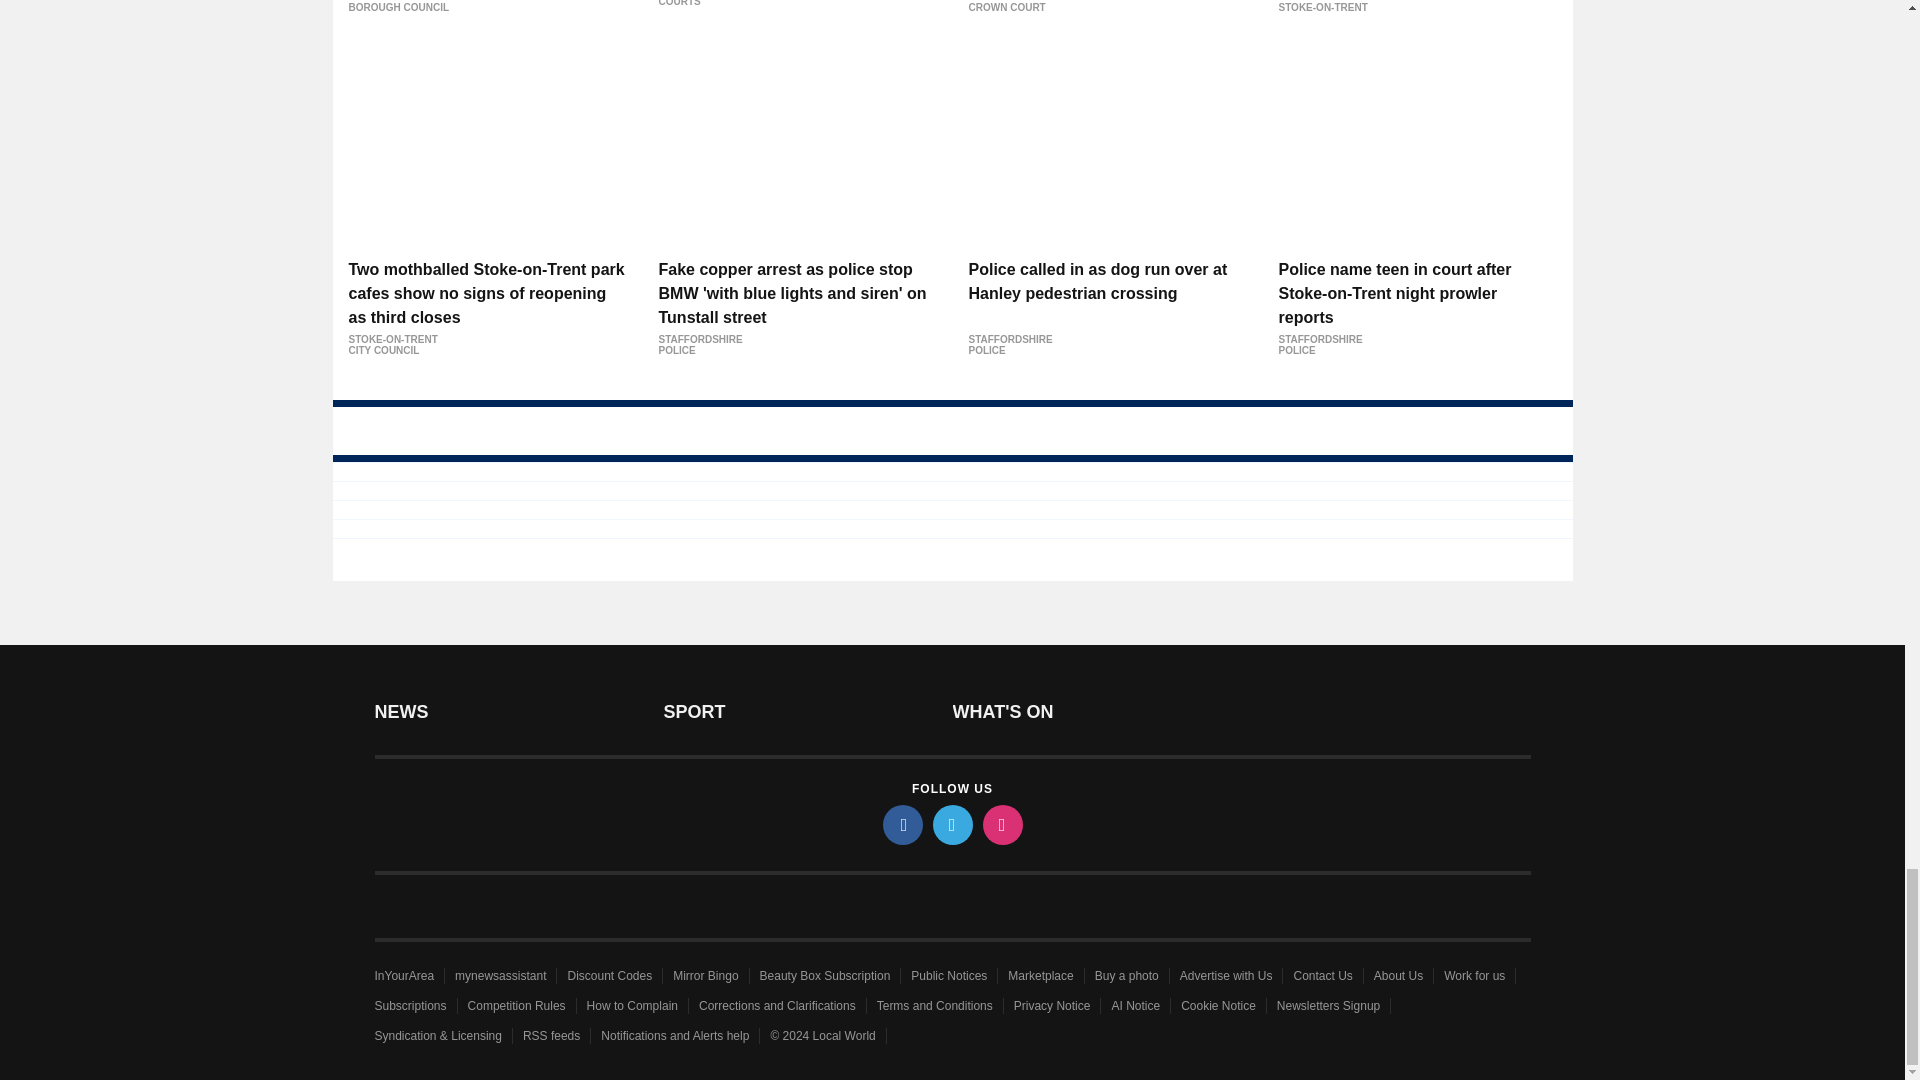 The height and width of the screenshot is (1080, 1920). Describe the element at coordinates (951, 824) in the screenshot. I see `twitter` at that location.